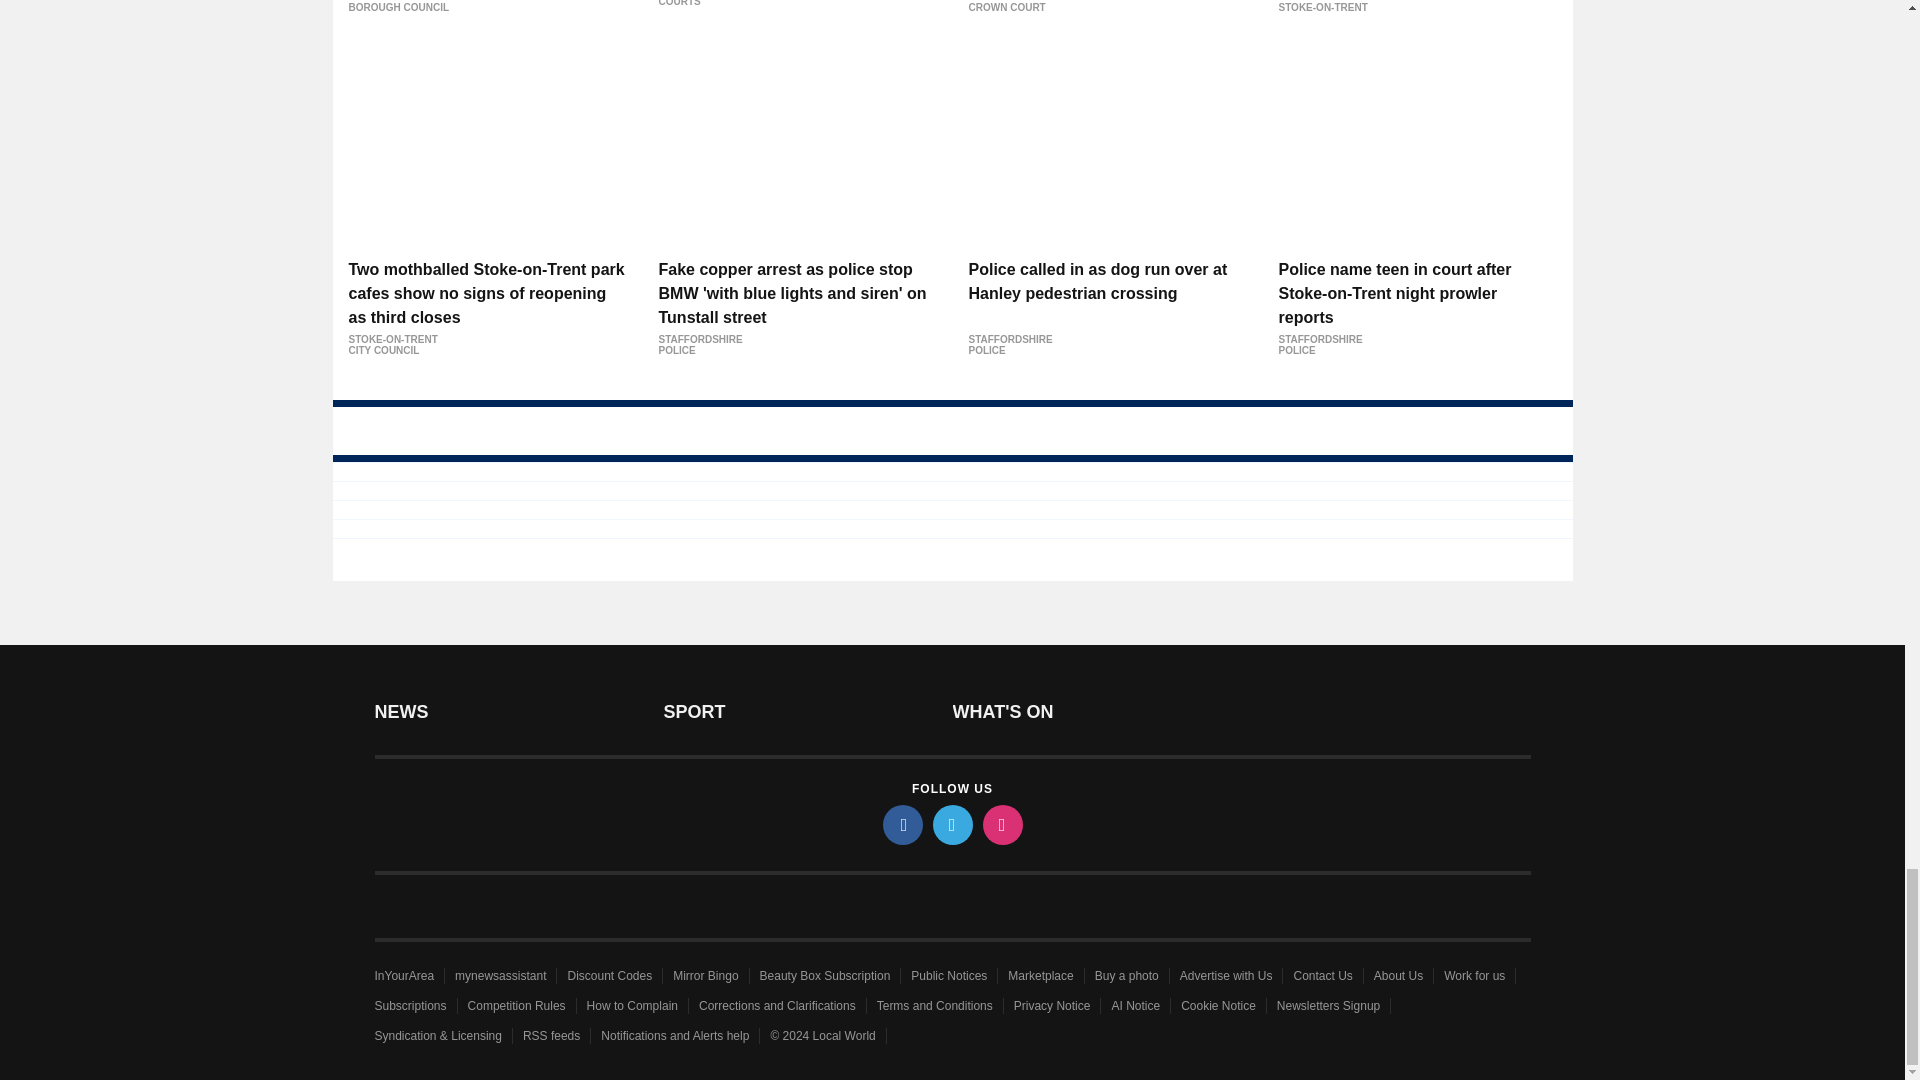 The height and width of the screenshot is (1080, 1920). Describe the element at coordinates (951, 824) in the screenshot. I see `twitter` at that location.